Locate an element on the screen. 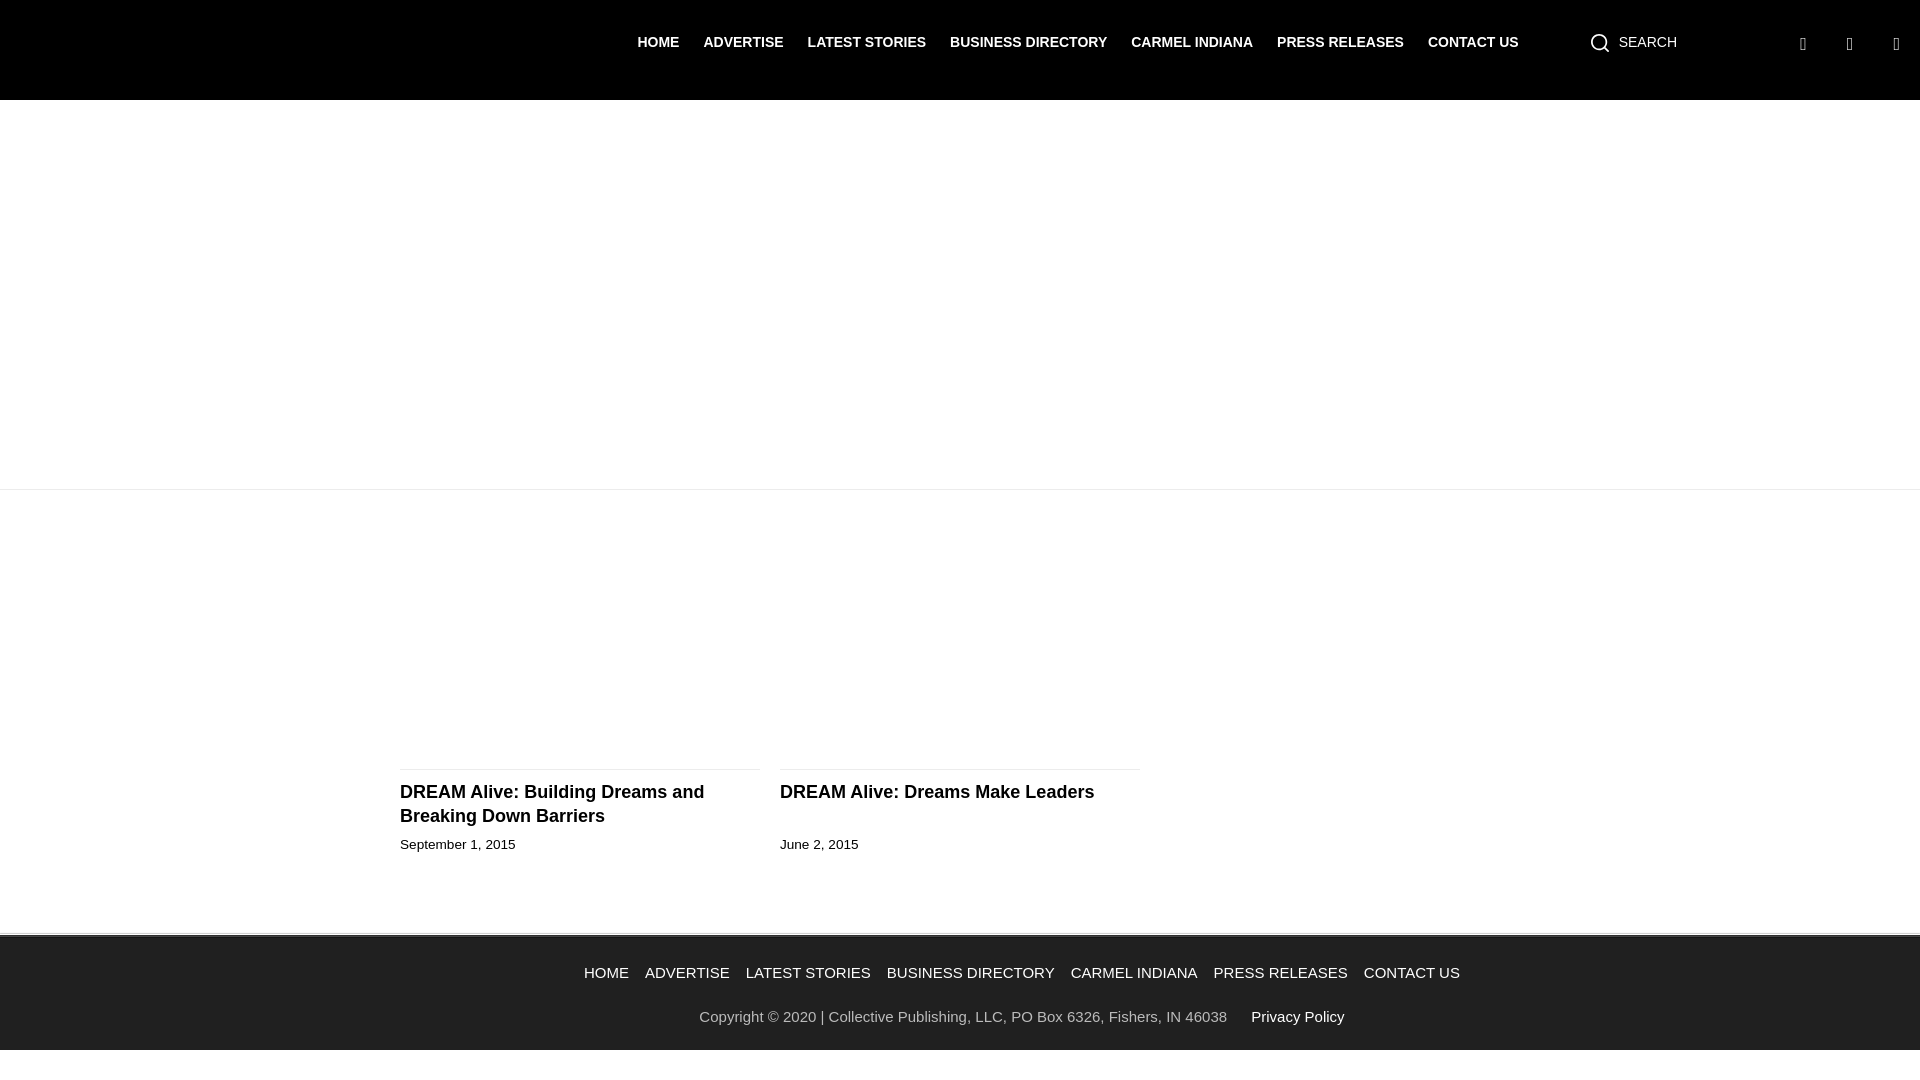  BUSINESS DIRECTORY is located at coordinates (1028, 41).